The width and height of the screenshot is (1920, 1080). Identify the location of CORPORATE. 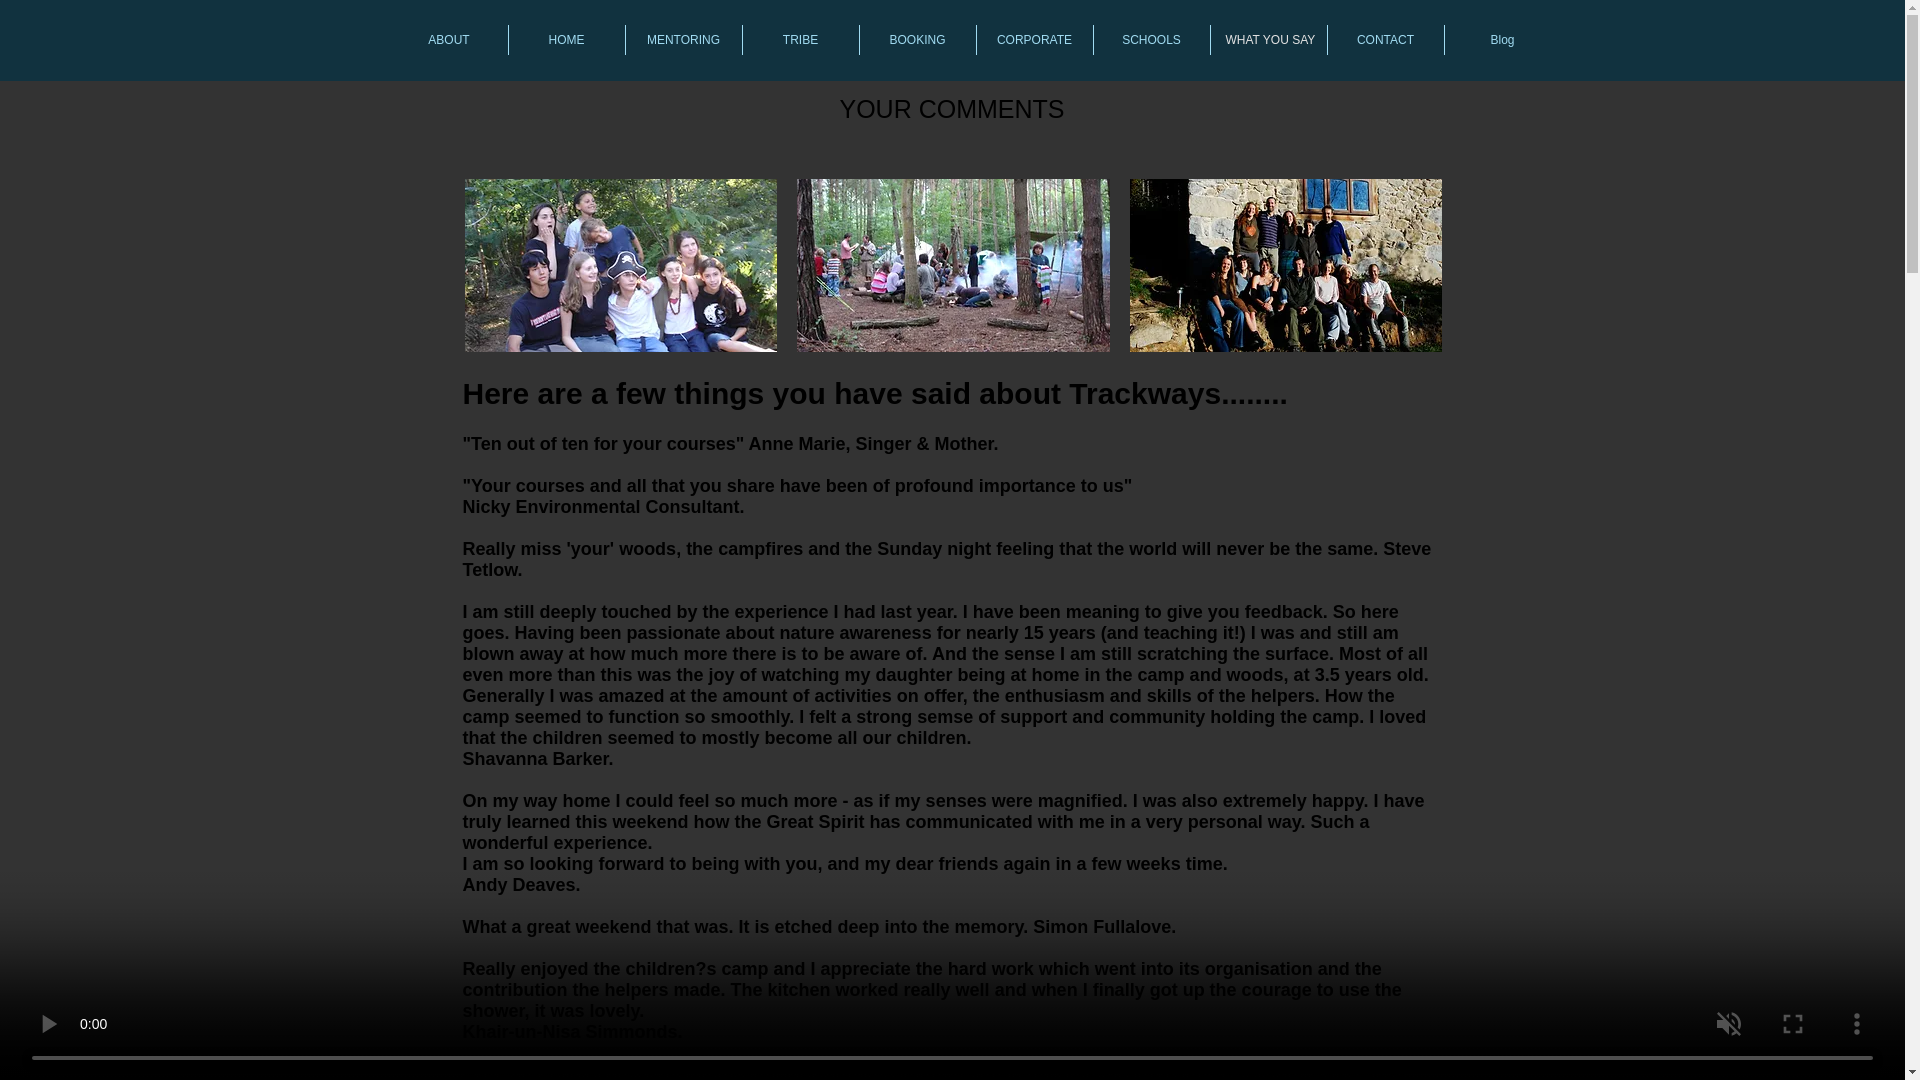
(1034, 40).